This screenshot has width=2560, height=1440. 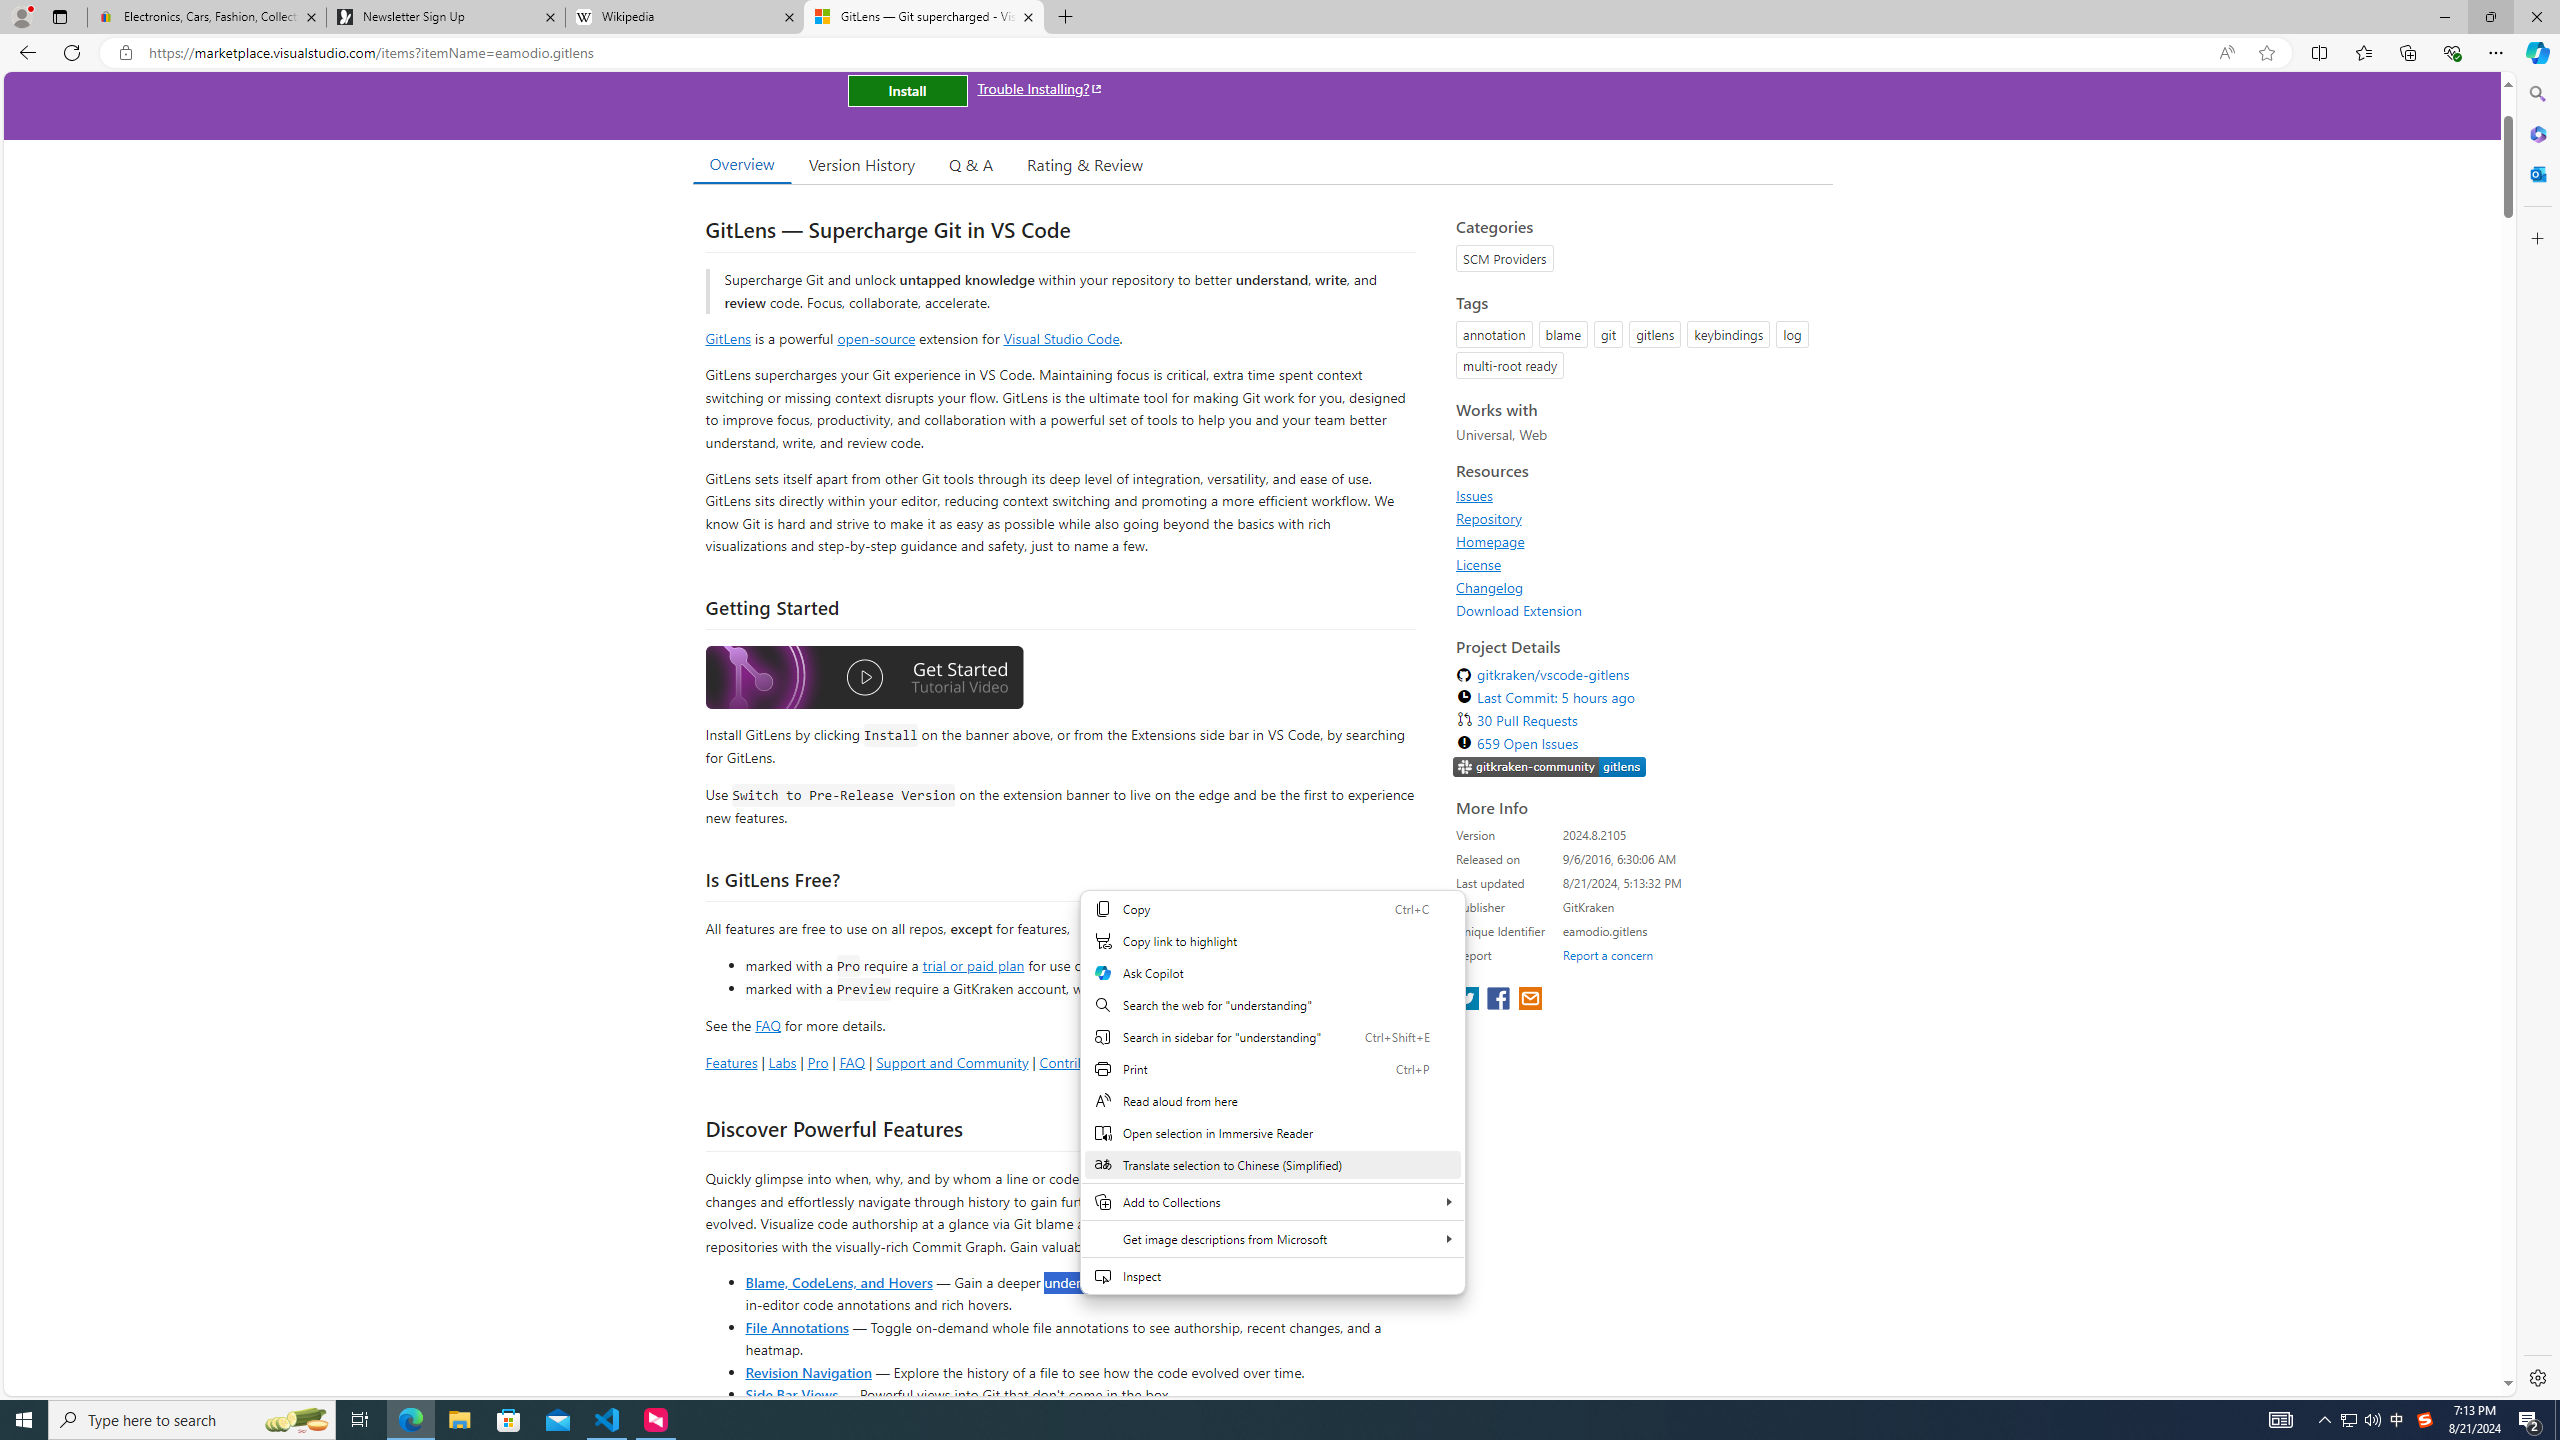 I want to click on Web context, so click(x=1272, y=1092).